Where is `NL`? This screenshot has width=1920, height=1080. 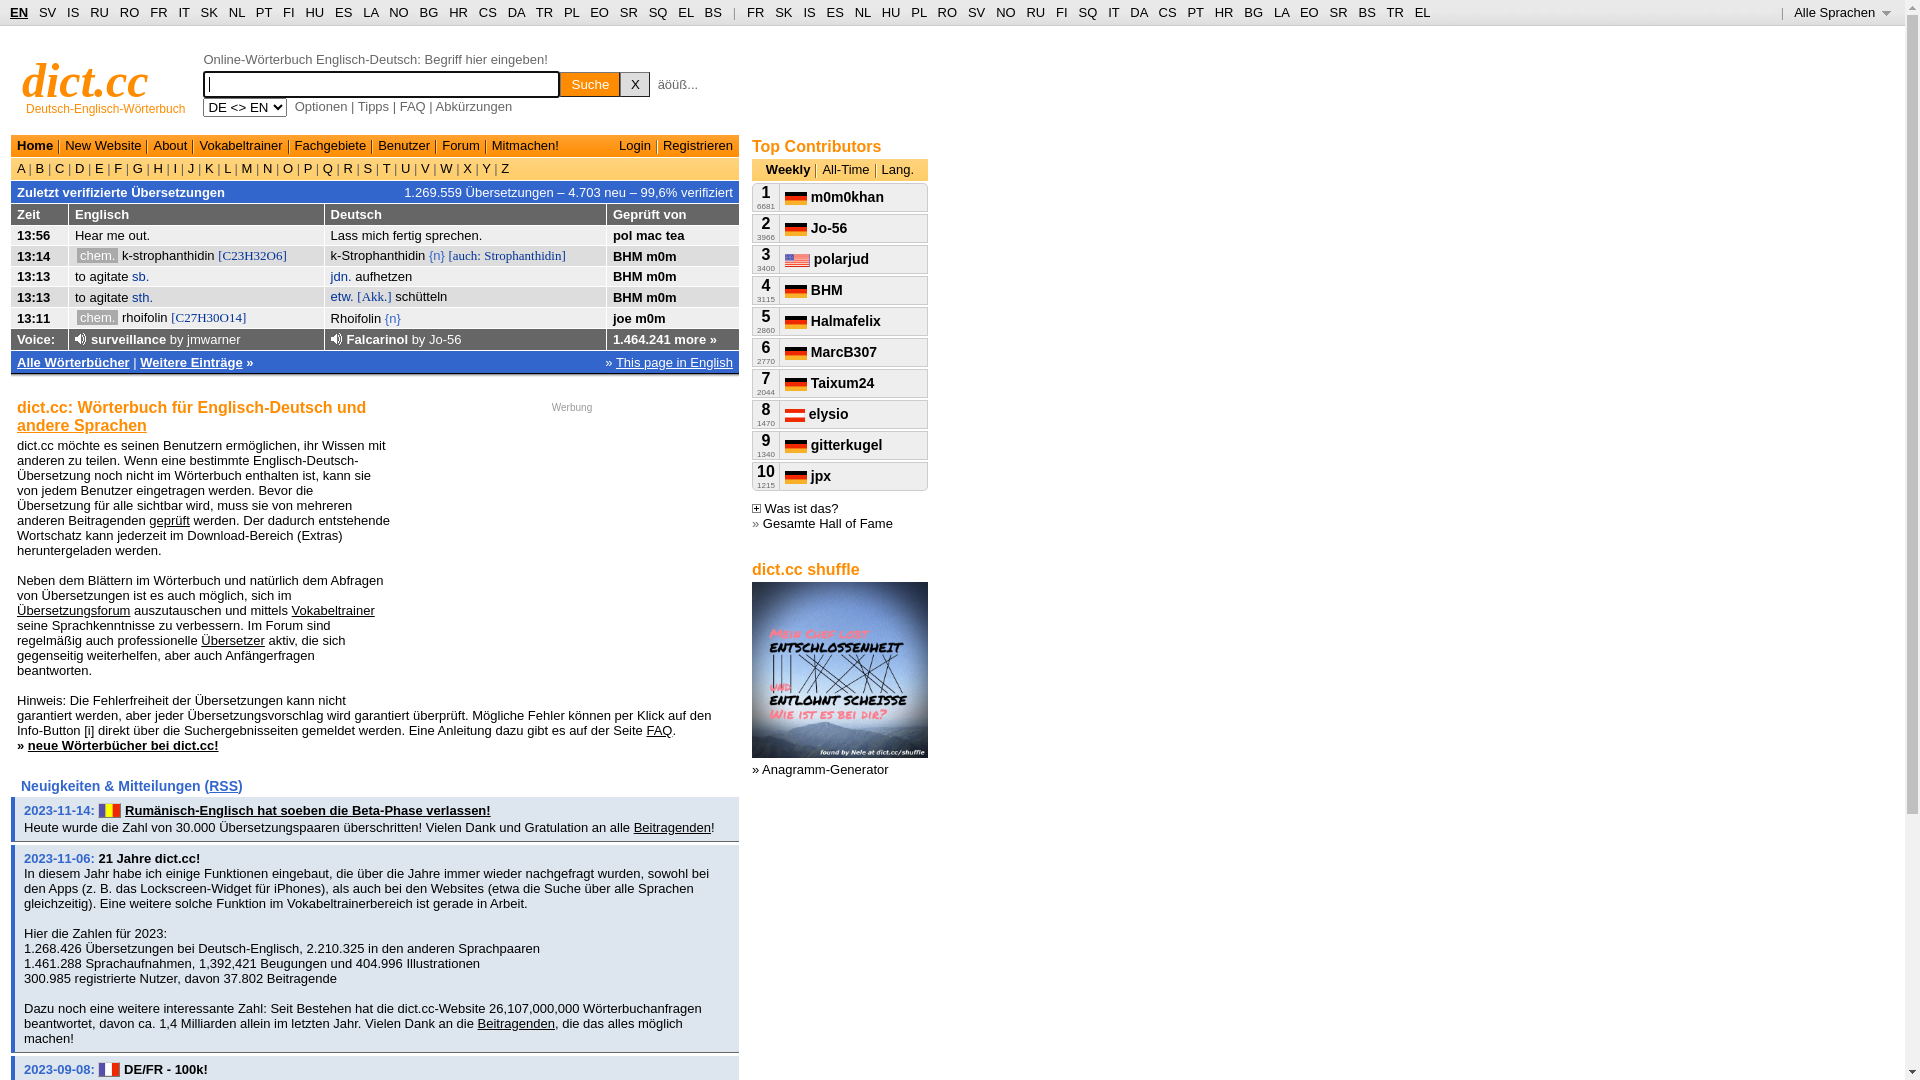 NL is located at coordinates (236, 12).